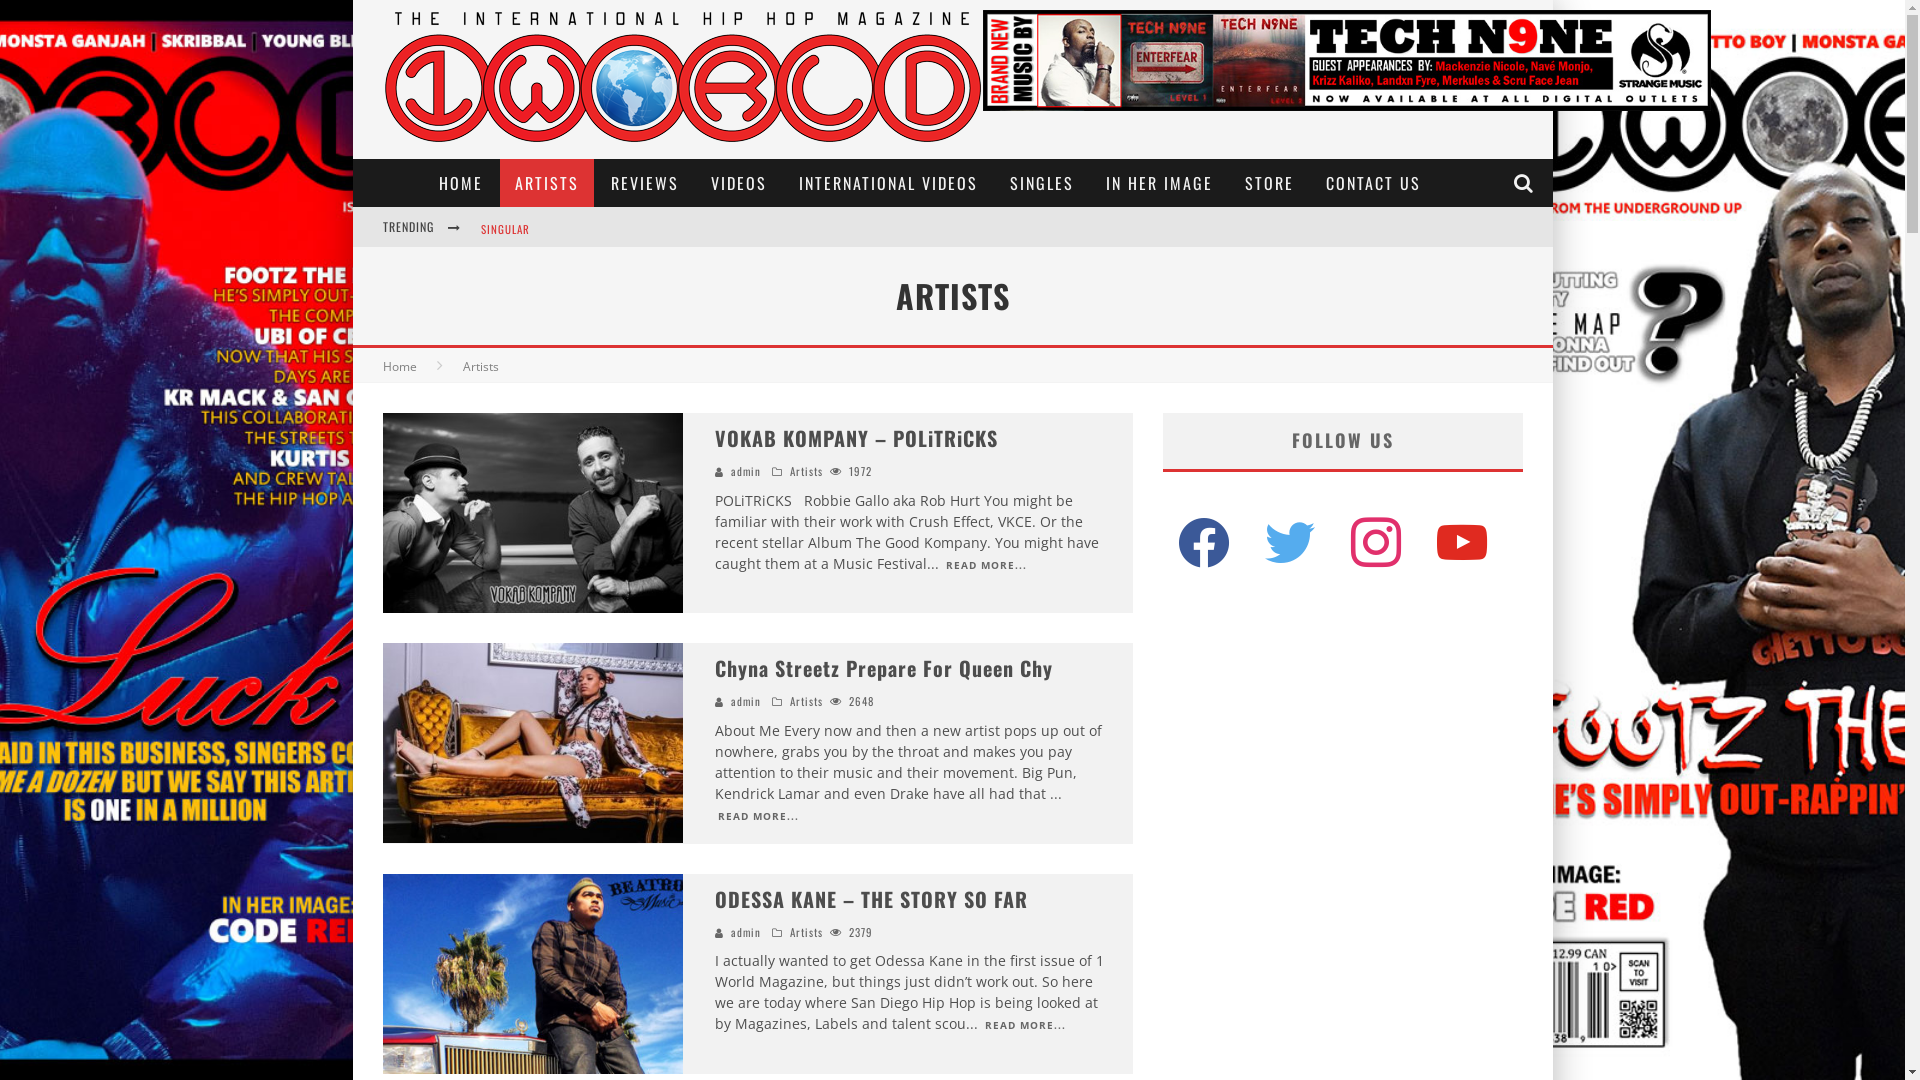 Image resolution: width=1920 pixels, height=1080 pixels. I want to click on SINGLES, so click(1042, 183).